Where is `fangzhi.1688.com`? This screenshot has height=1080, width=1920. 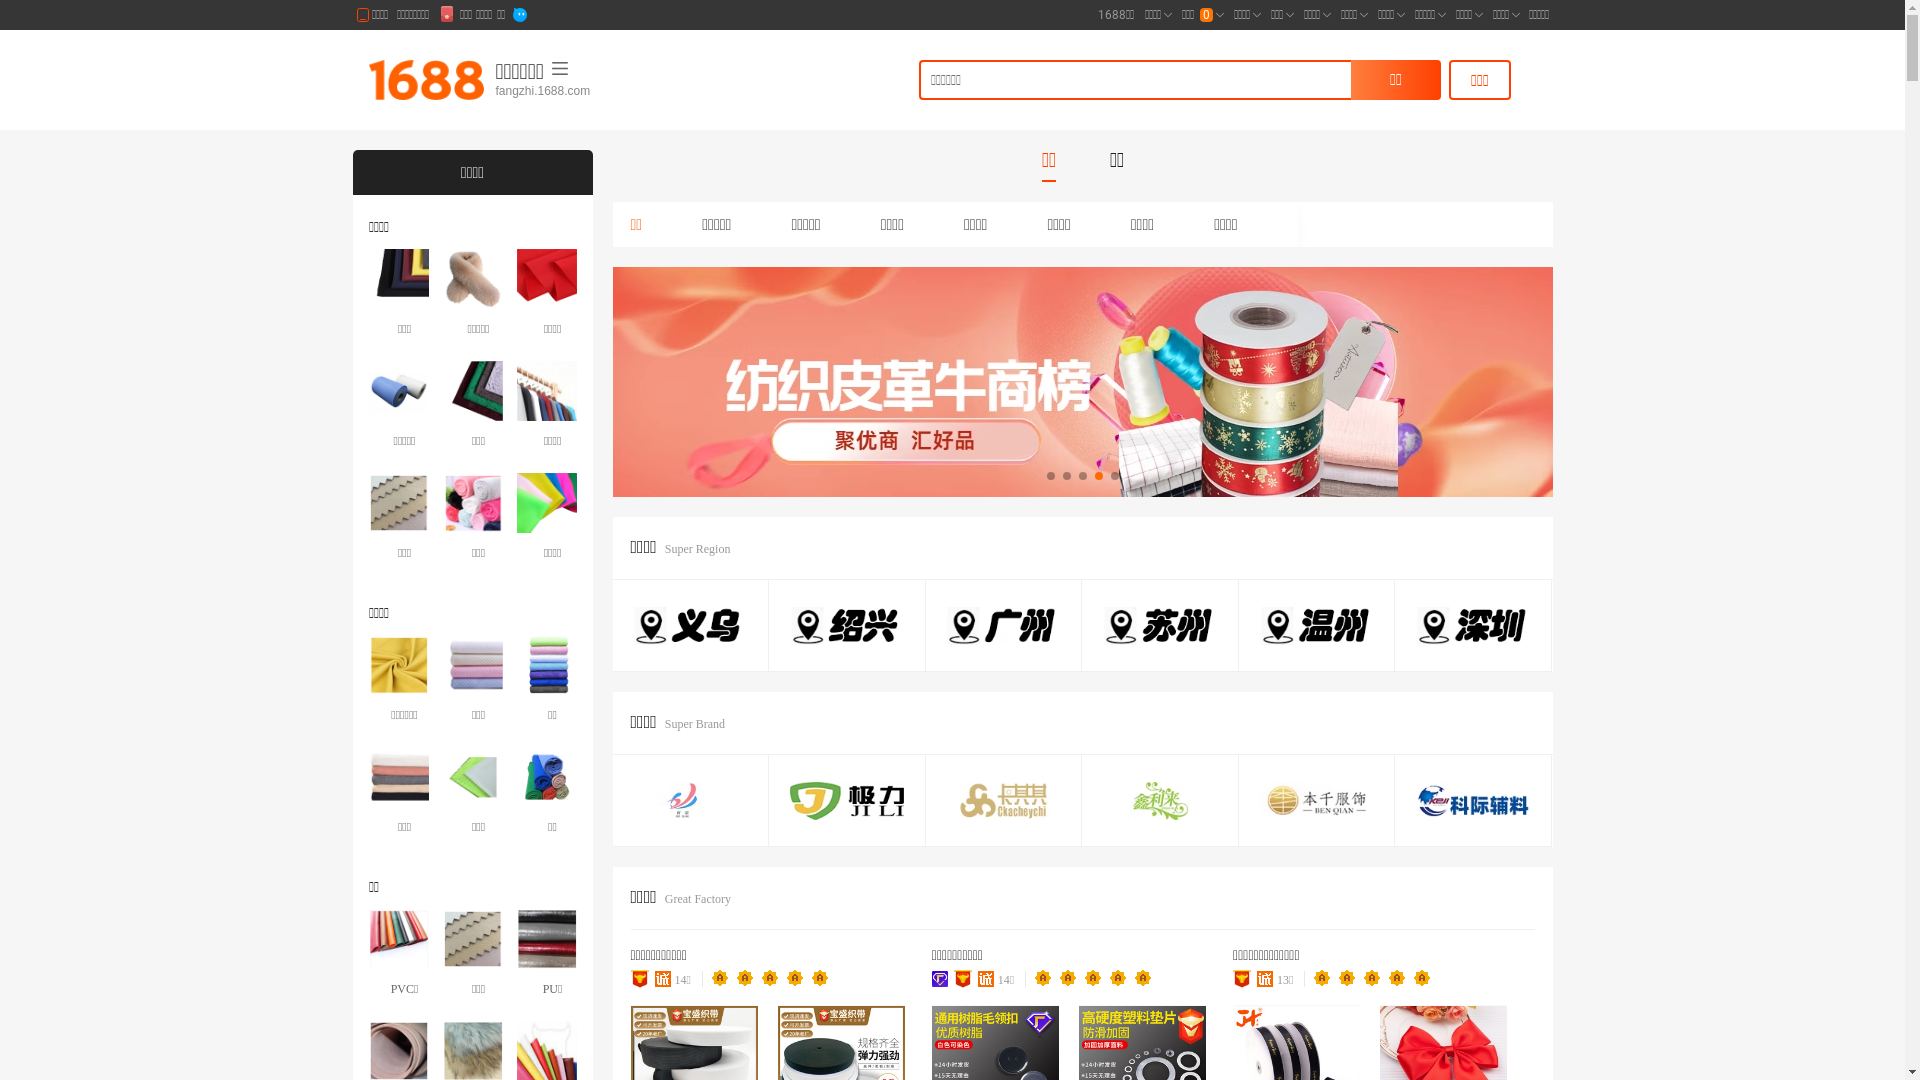 fangzhi.1688.com is located at coordinates (595, 92).